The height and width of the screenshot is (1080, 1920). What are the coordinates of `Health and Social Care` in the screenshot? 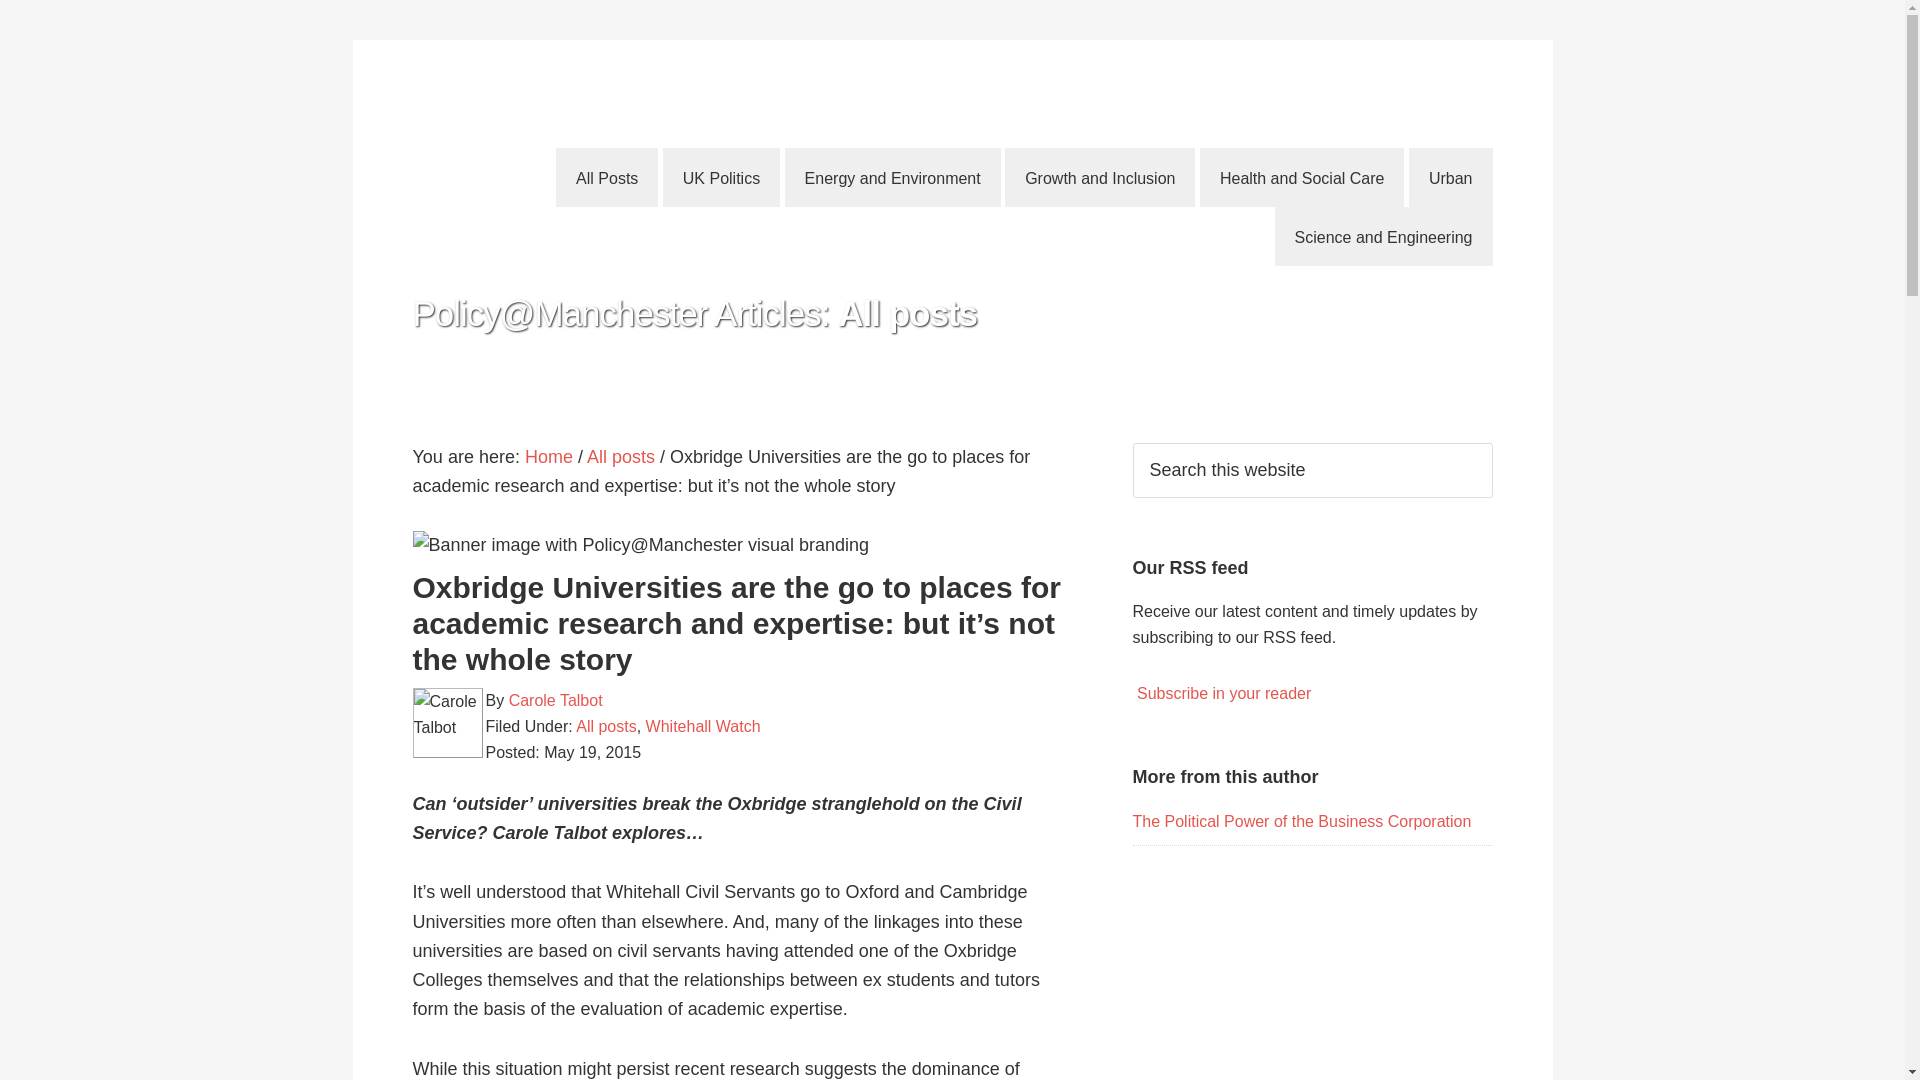 It's located at (1302, 177).